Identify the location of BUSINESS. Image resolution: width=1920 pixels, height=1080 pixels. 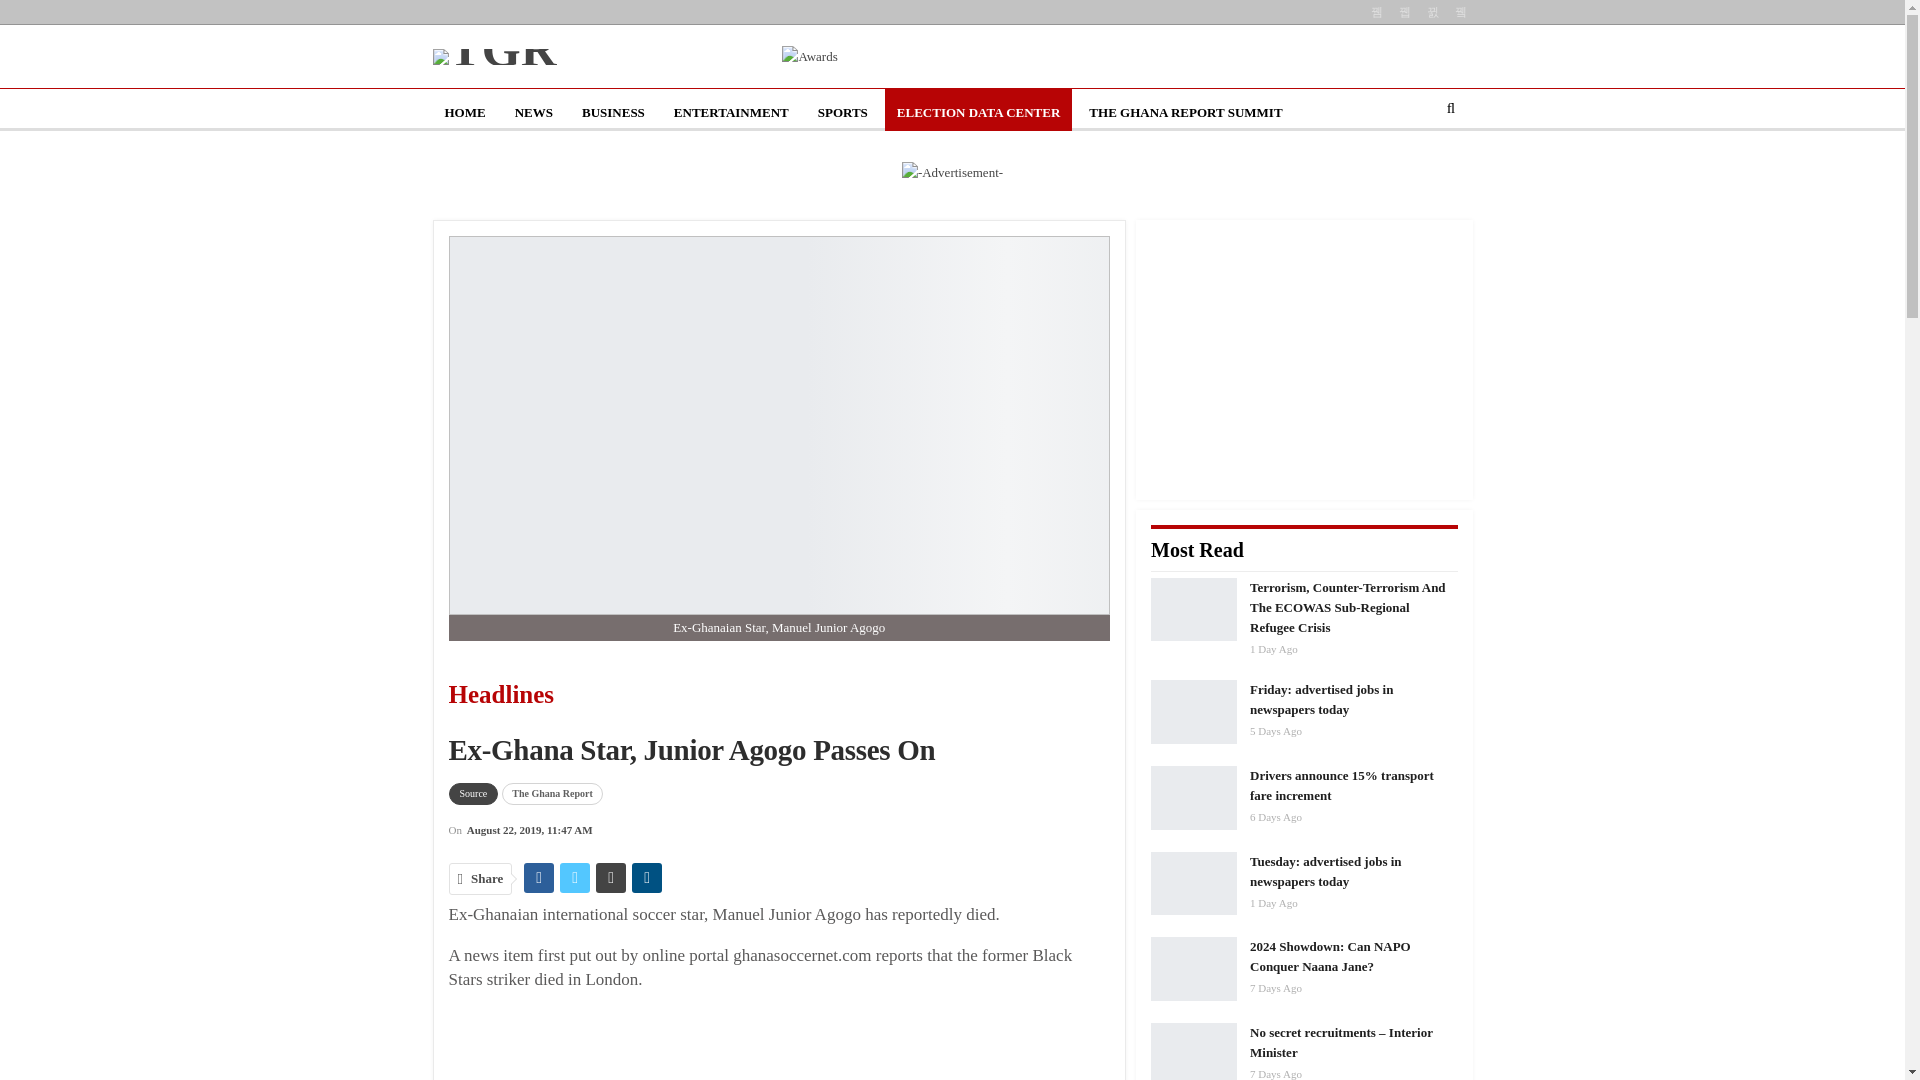
(613, 112).